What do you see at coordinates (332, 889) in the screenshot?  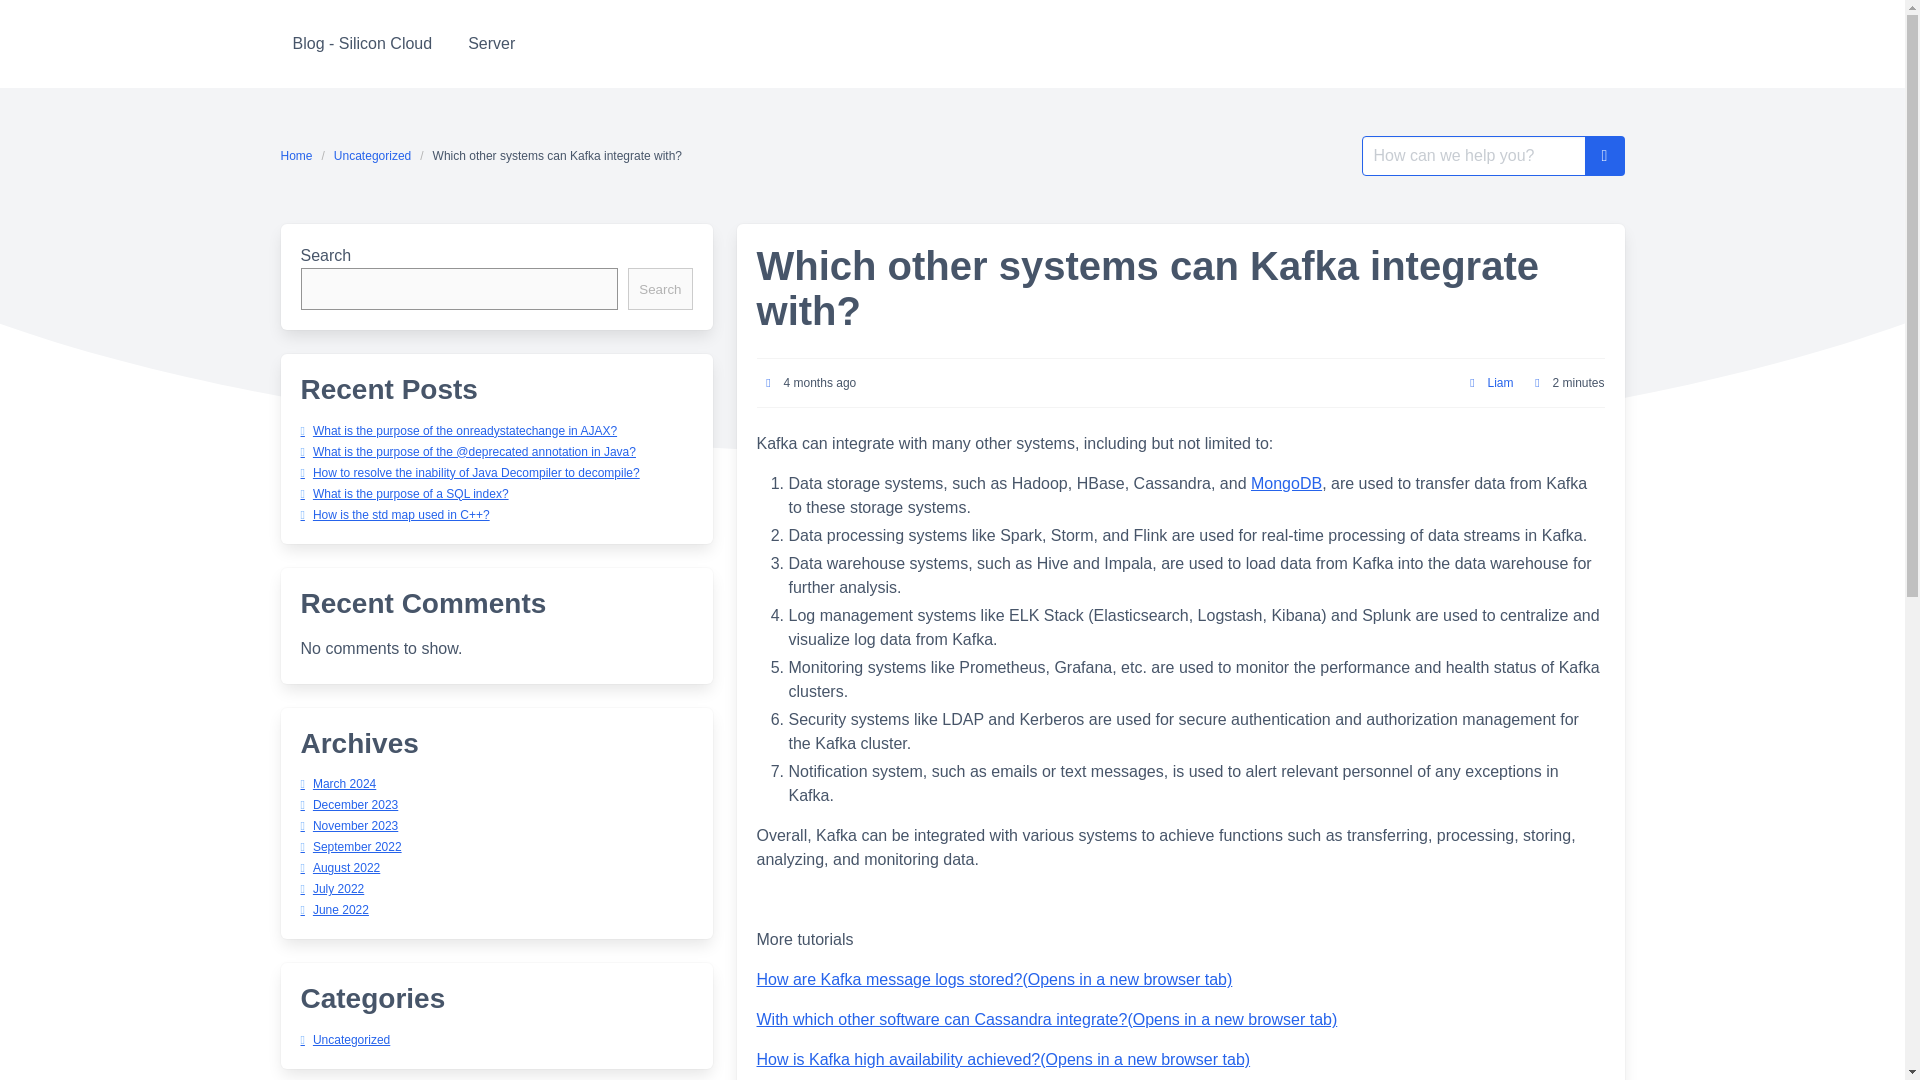 I see `July 2022` at bounding box center [332, 889].